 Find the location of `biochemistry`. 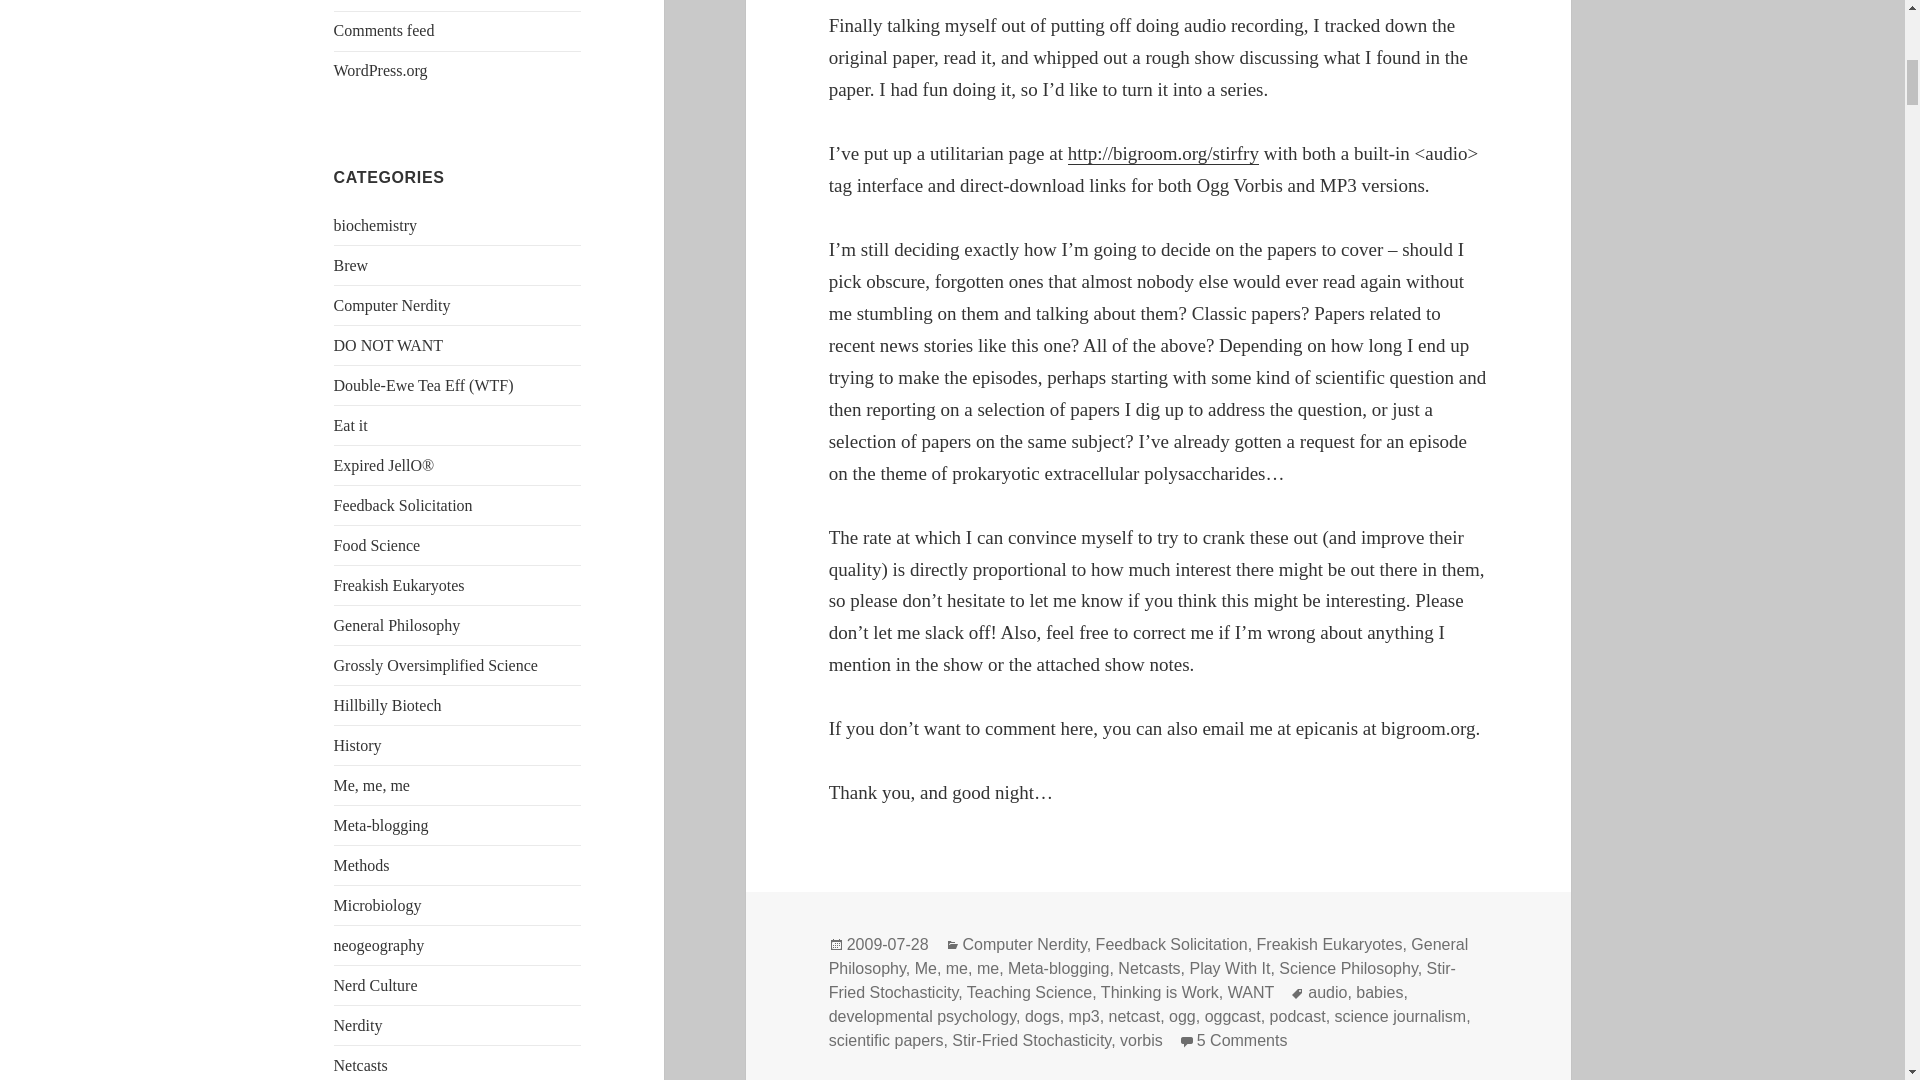

biochemistry is located at coordinates (376, 226).